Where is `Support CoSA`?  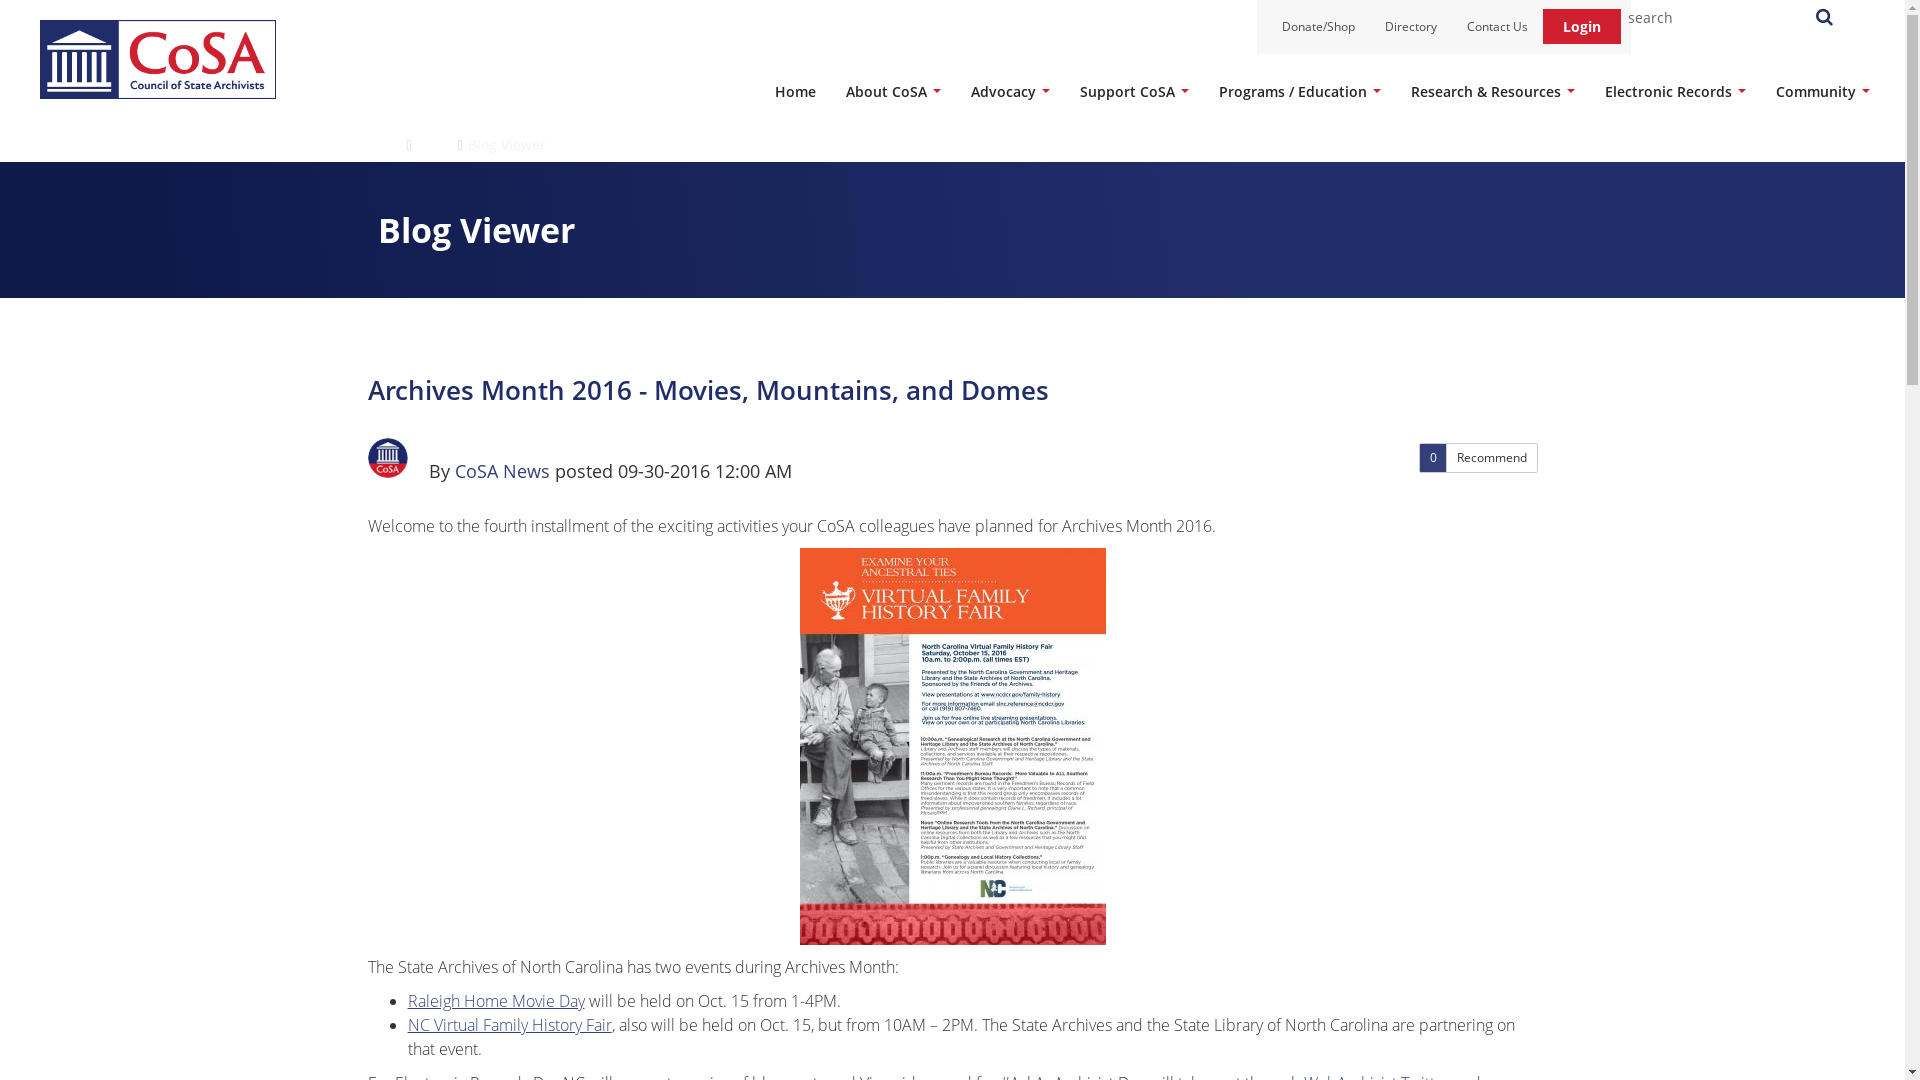
Support CoSA is located at coordinates (1134, 92).